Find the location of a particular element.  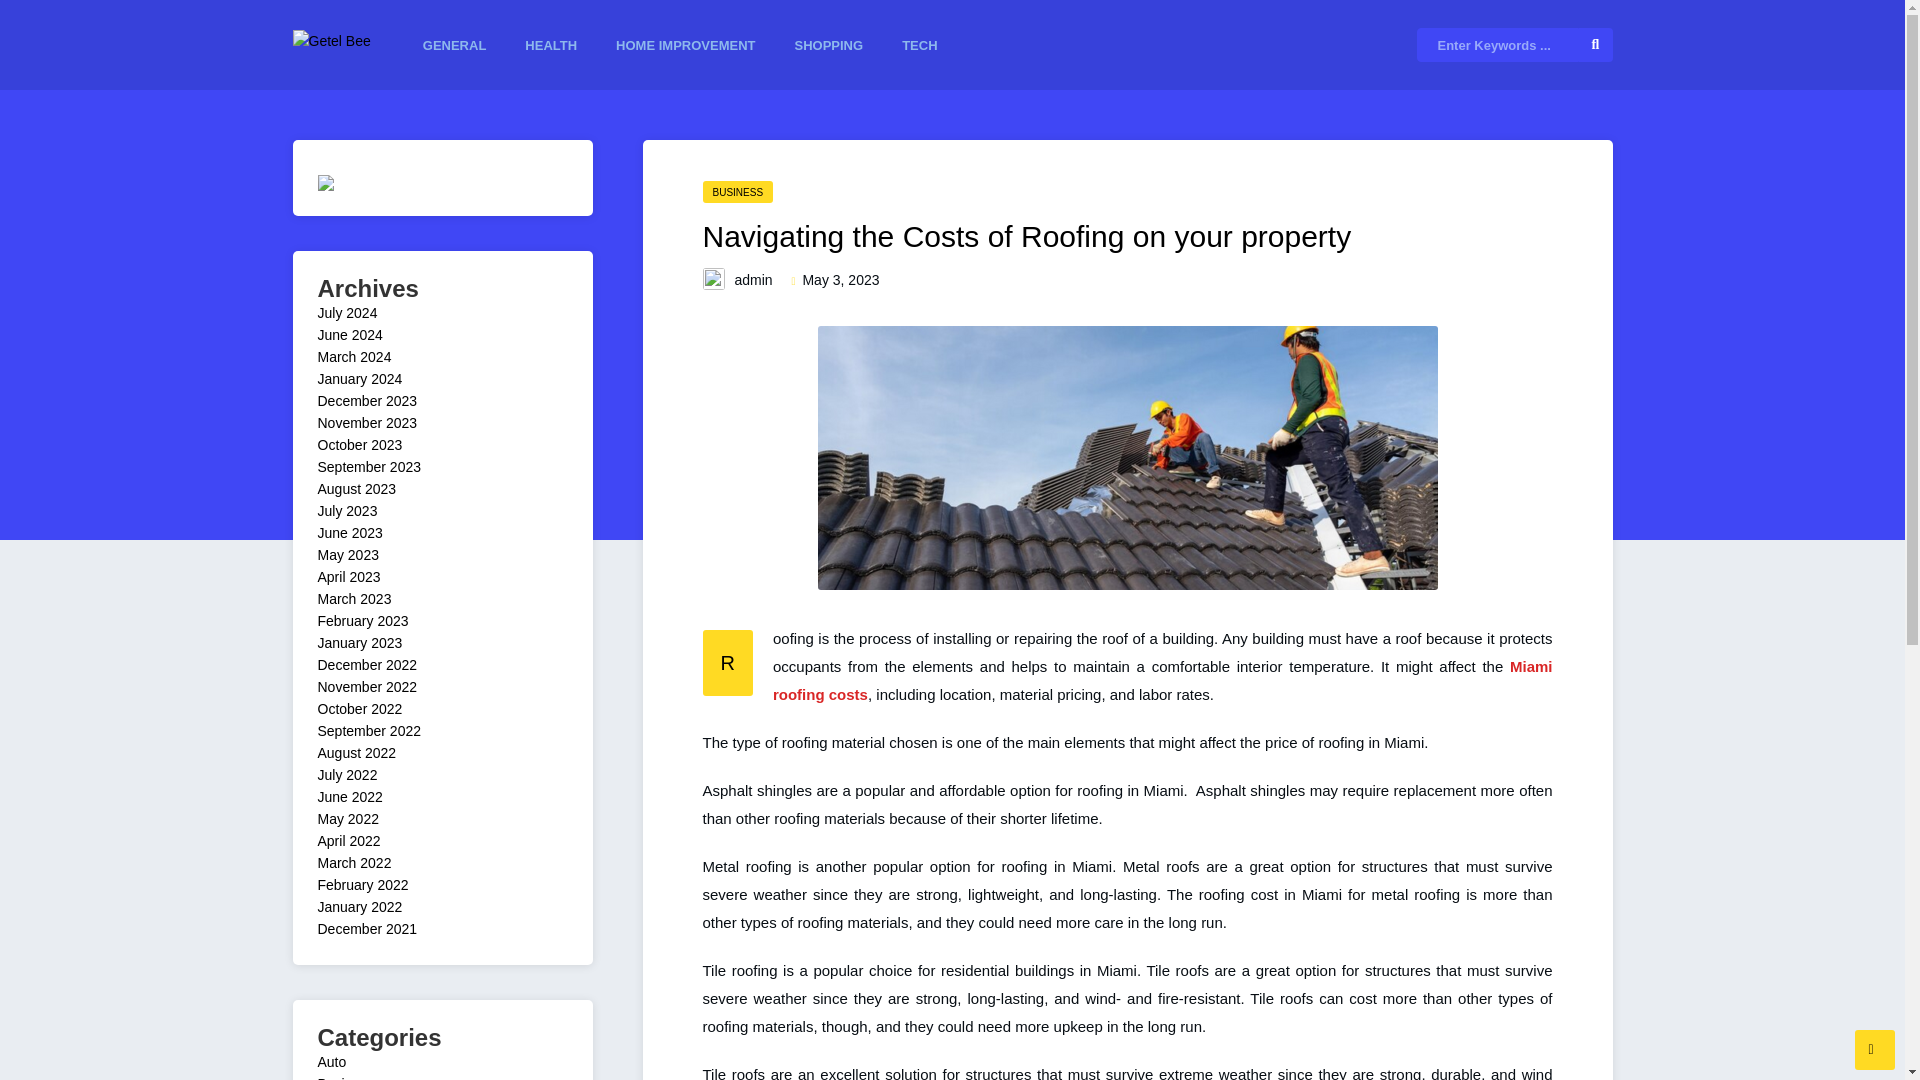

July 2022 is located at coordinates (348, 774).